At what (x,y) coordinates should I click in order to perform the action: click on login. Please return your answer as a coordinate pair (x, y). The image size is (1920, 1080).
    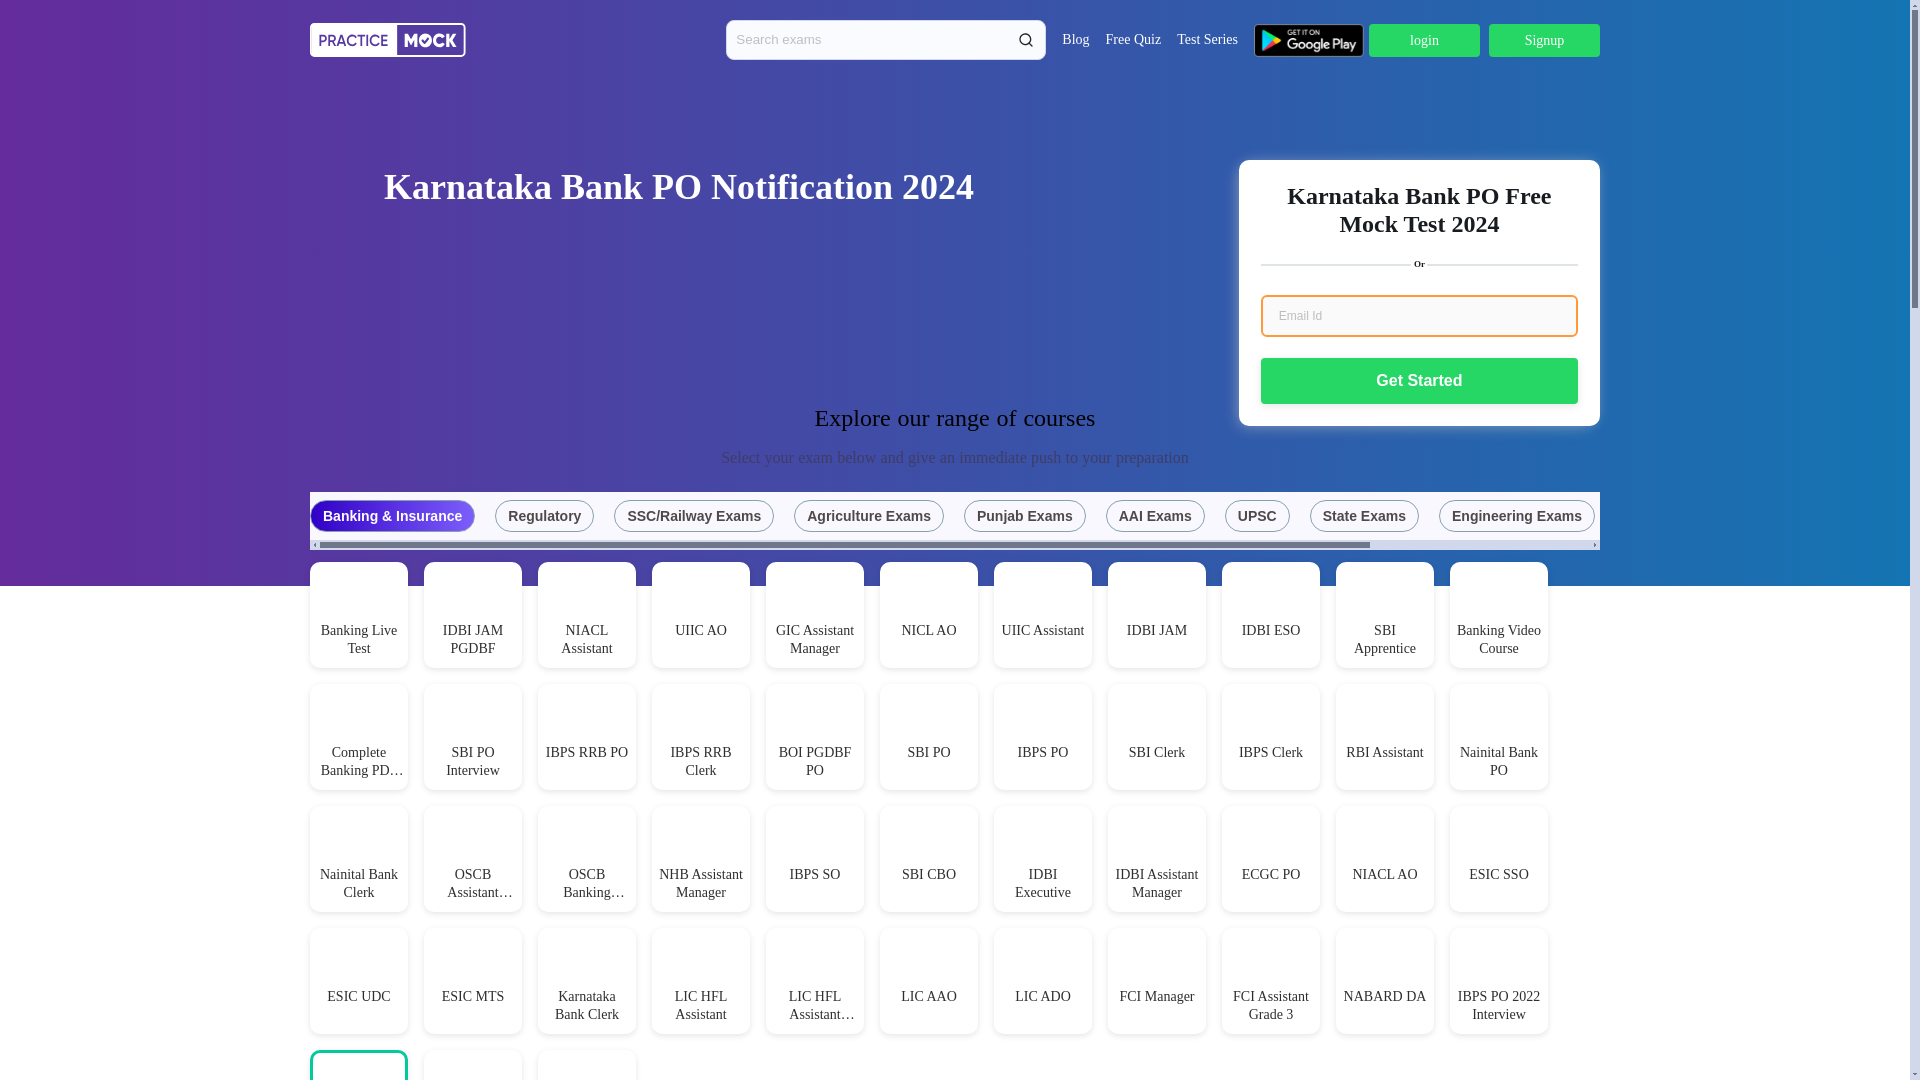
    Looking at the image, I should click on (1424, 40).